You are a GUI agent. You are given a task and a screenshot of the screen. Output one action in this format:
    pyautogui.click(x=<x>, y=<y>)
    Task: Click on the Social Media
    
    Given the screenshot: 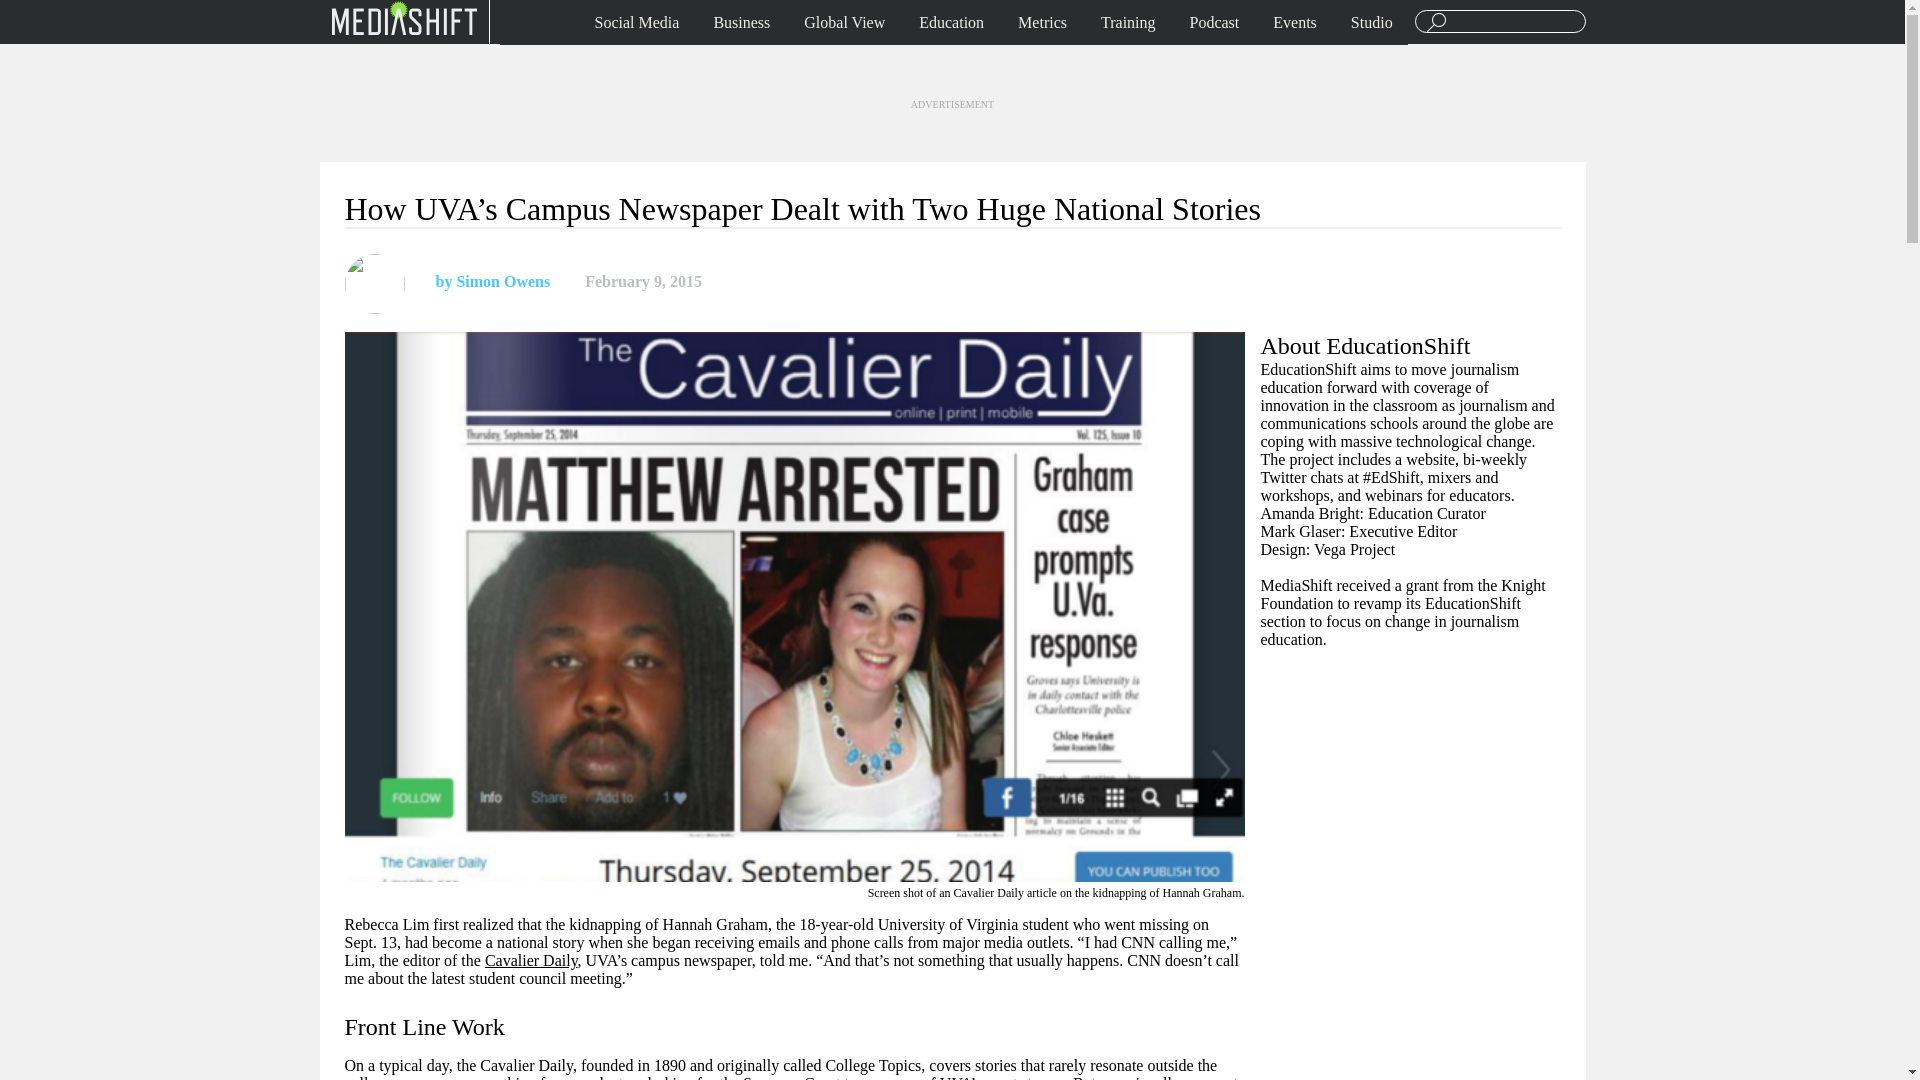 What is the action you would take?
    pyautogui.click(x=637, y=22)
    